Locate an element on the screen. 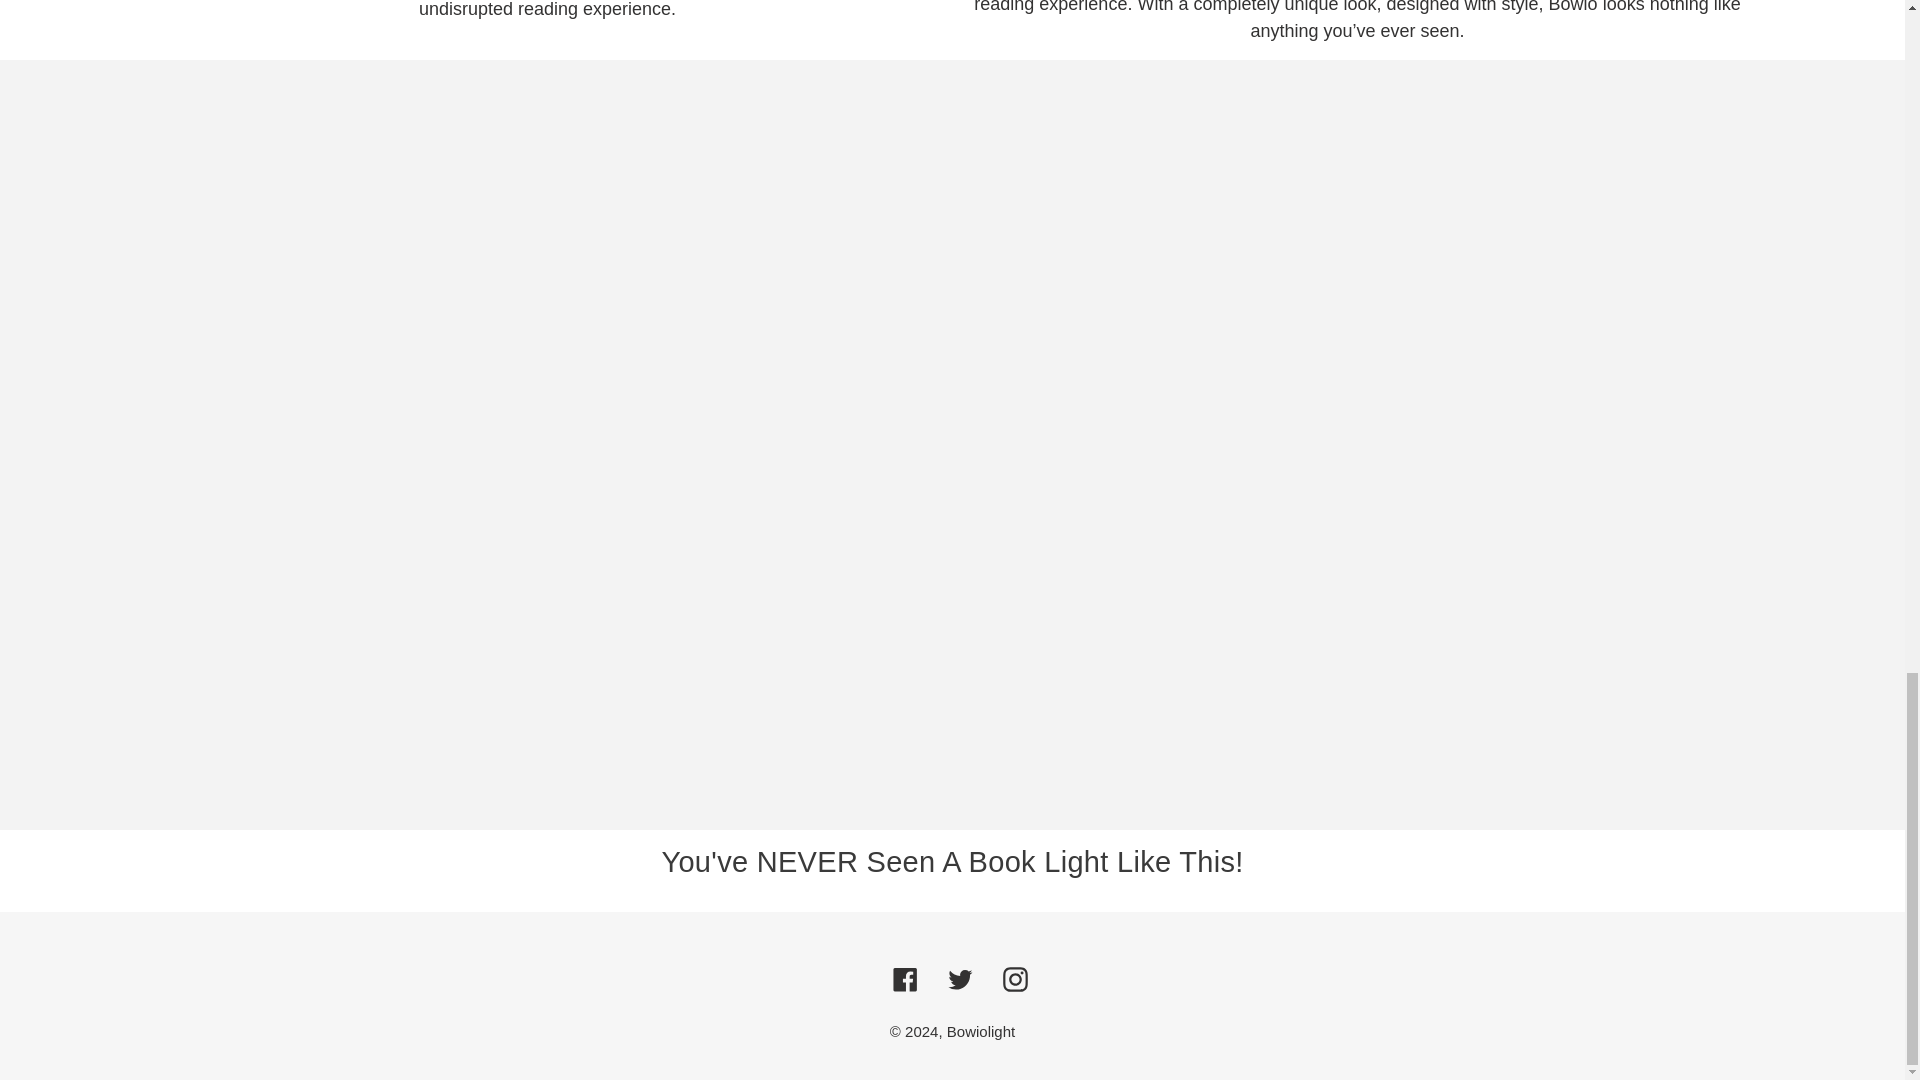 Image resolution: width=1920 pixels, height=1080 pixels. Bowiolight is located at coordinates (980, 1031).